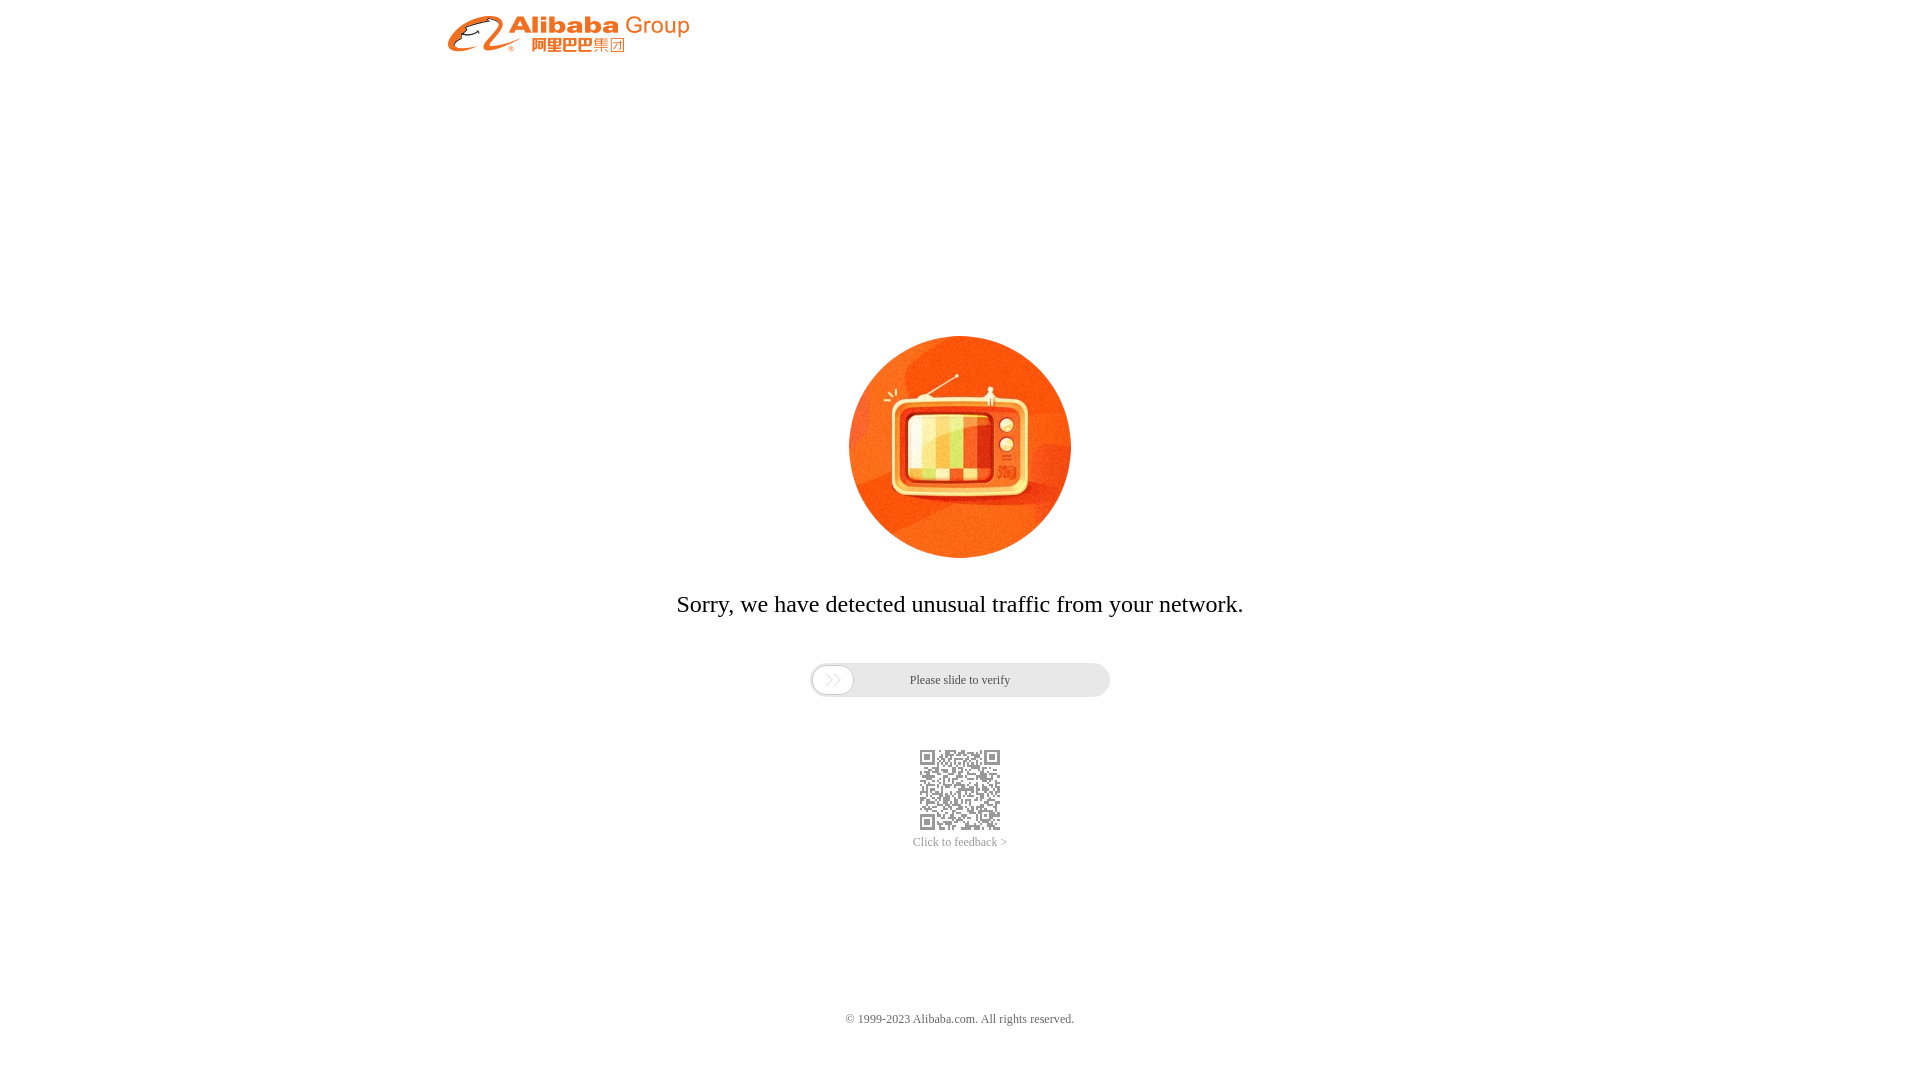 This screenshot has width=1920, height=1080. Describe the element at coordinates (960, 842) in the screenshot. I see `Click to feedback >` at that location.